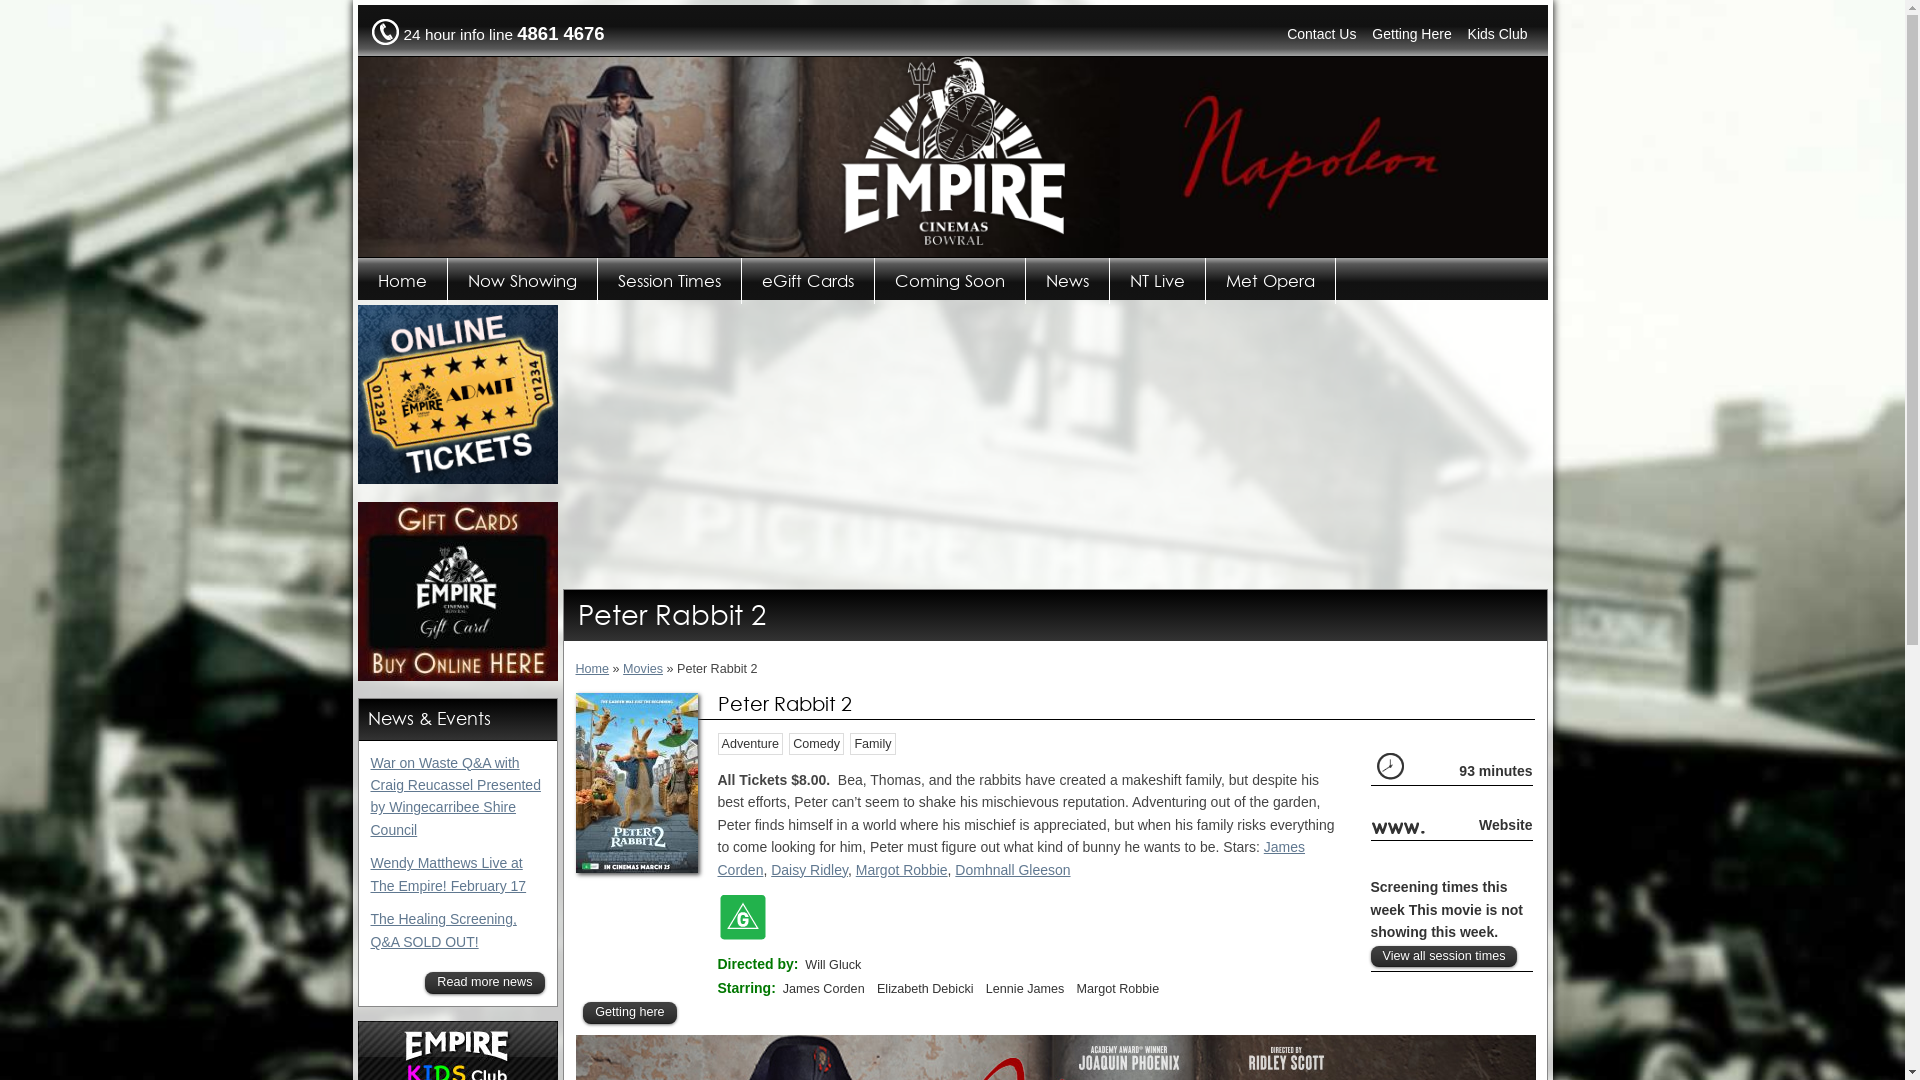 The image size is (1920, 1080). I want to click on eGift Cards, so click(808, 281).